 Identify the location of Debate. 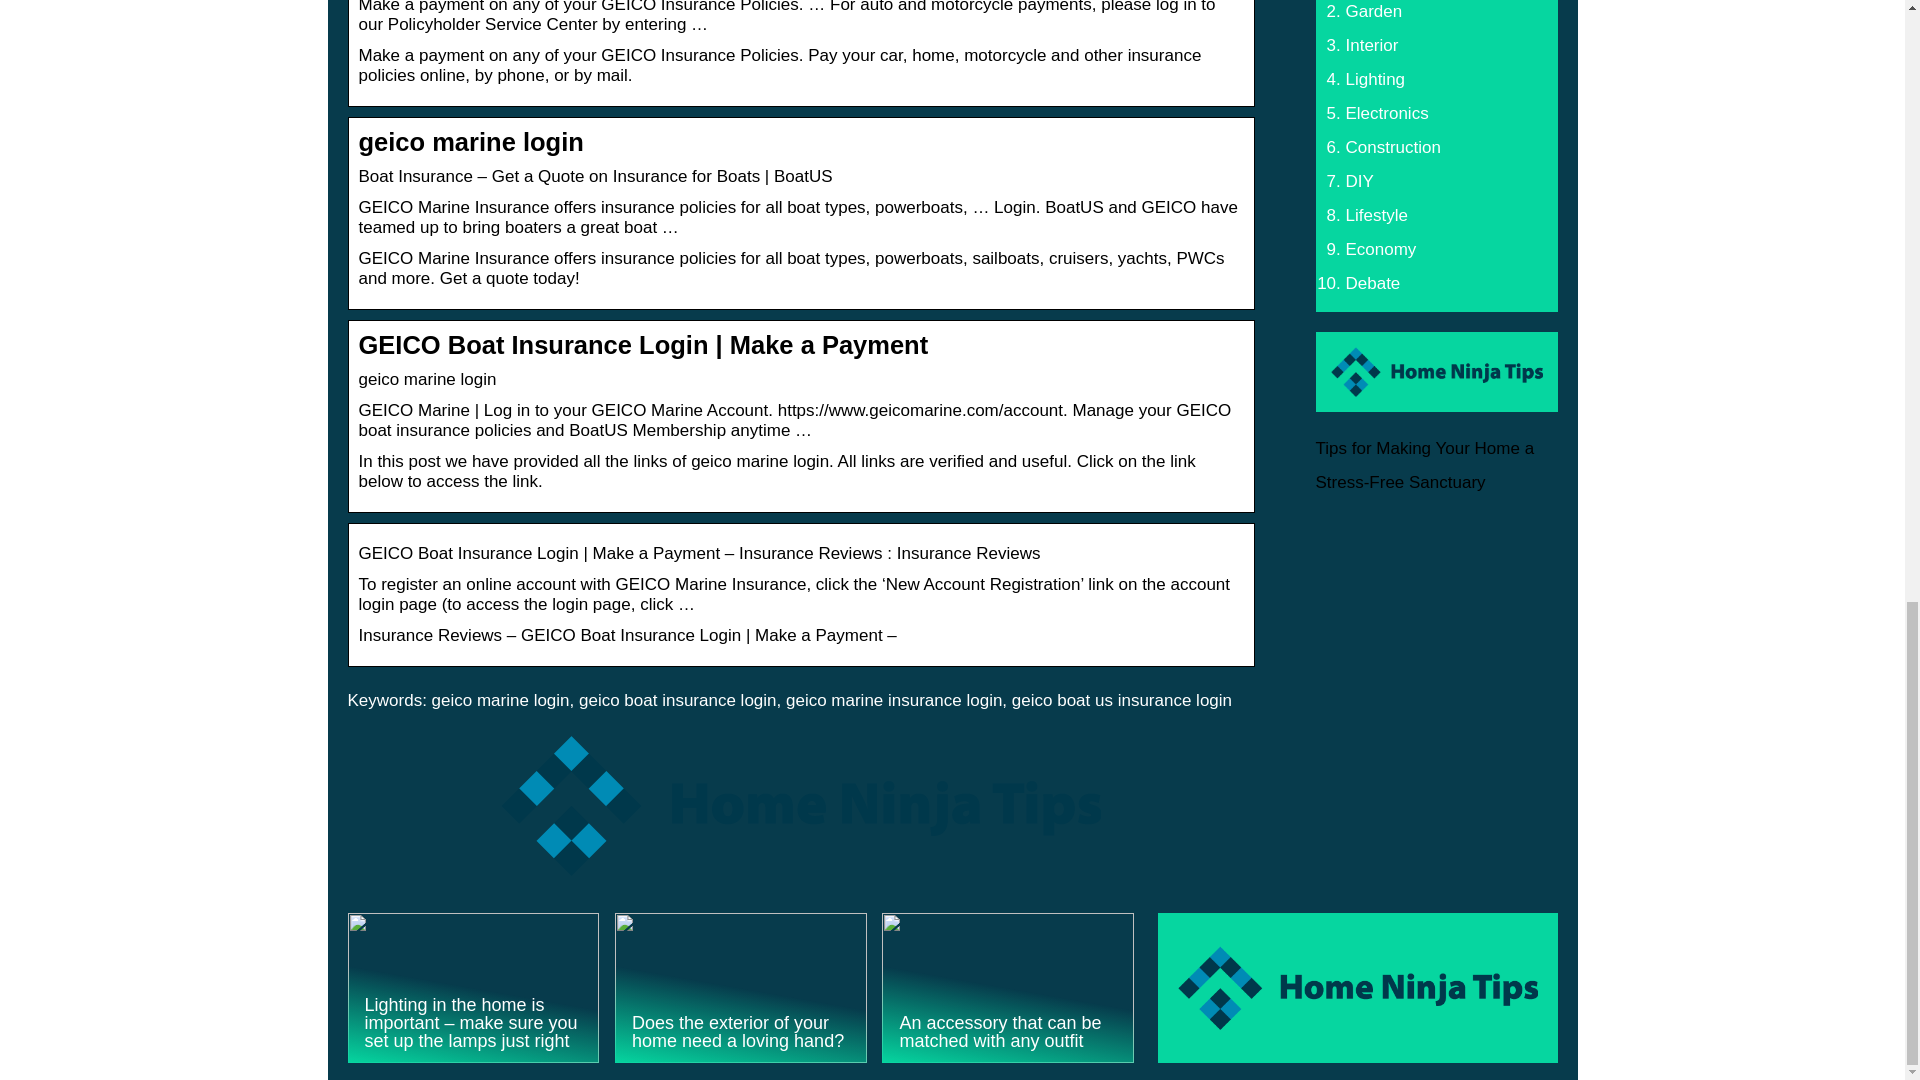
(1373, 283).